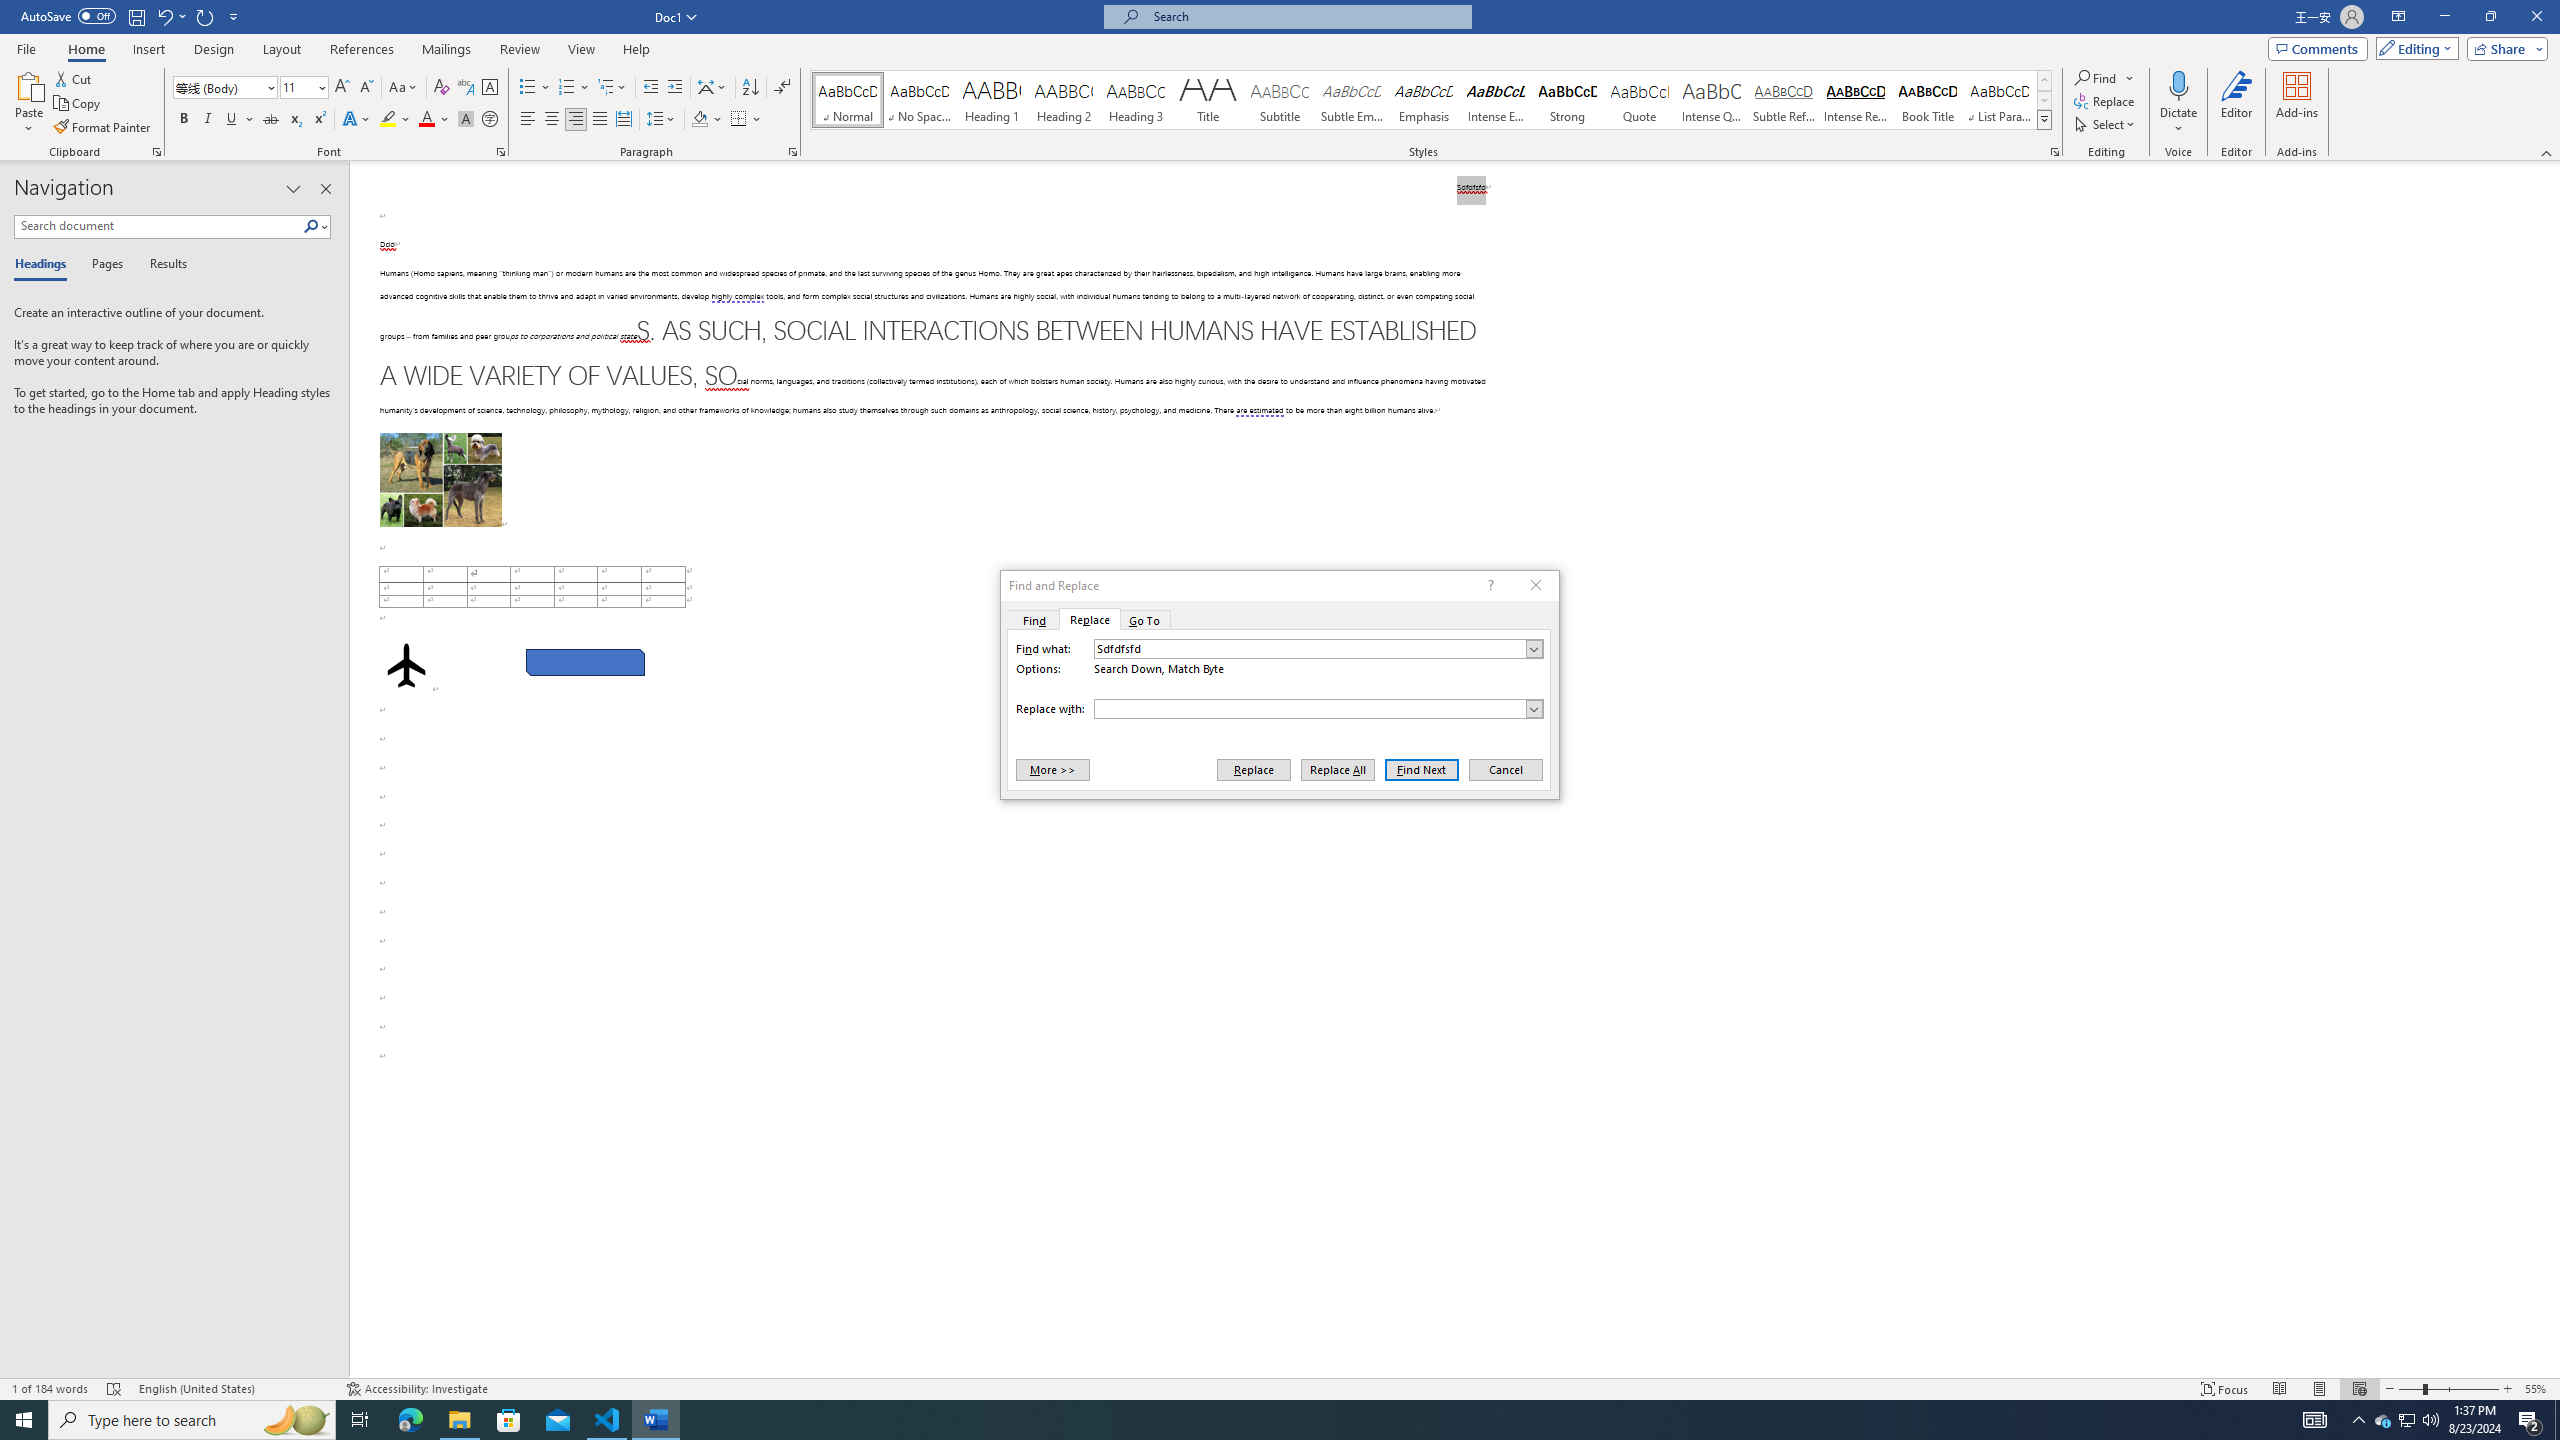 This screenshot has width=2560, height=1440. What do you see at coordinates (2178, 85) in the screenshot?
I see `Dictate` at bounding box center [2178, 85].